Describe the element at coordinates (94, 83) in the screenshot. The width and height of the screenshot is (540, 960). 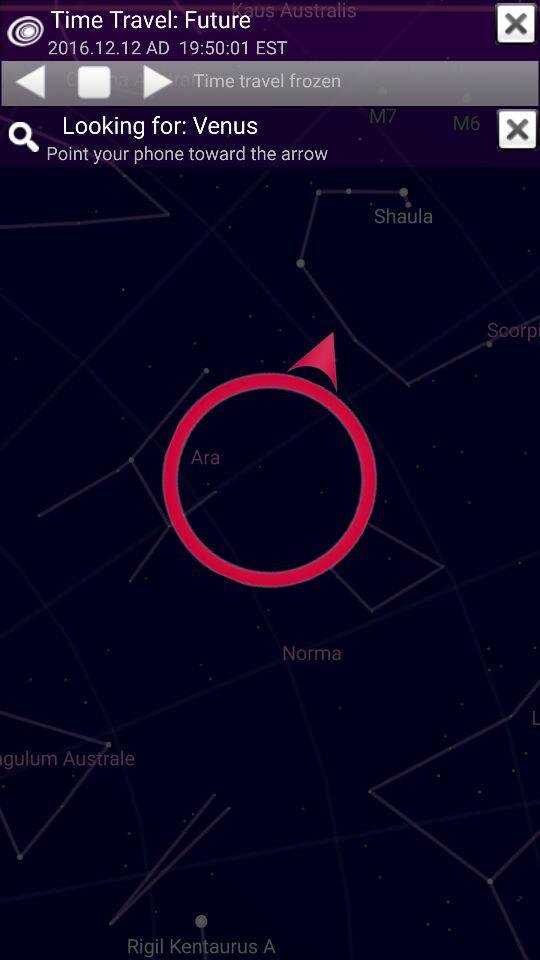
I see `go to play option` at that location.